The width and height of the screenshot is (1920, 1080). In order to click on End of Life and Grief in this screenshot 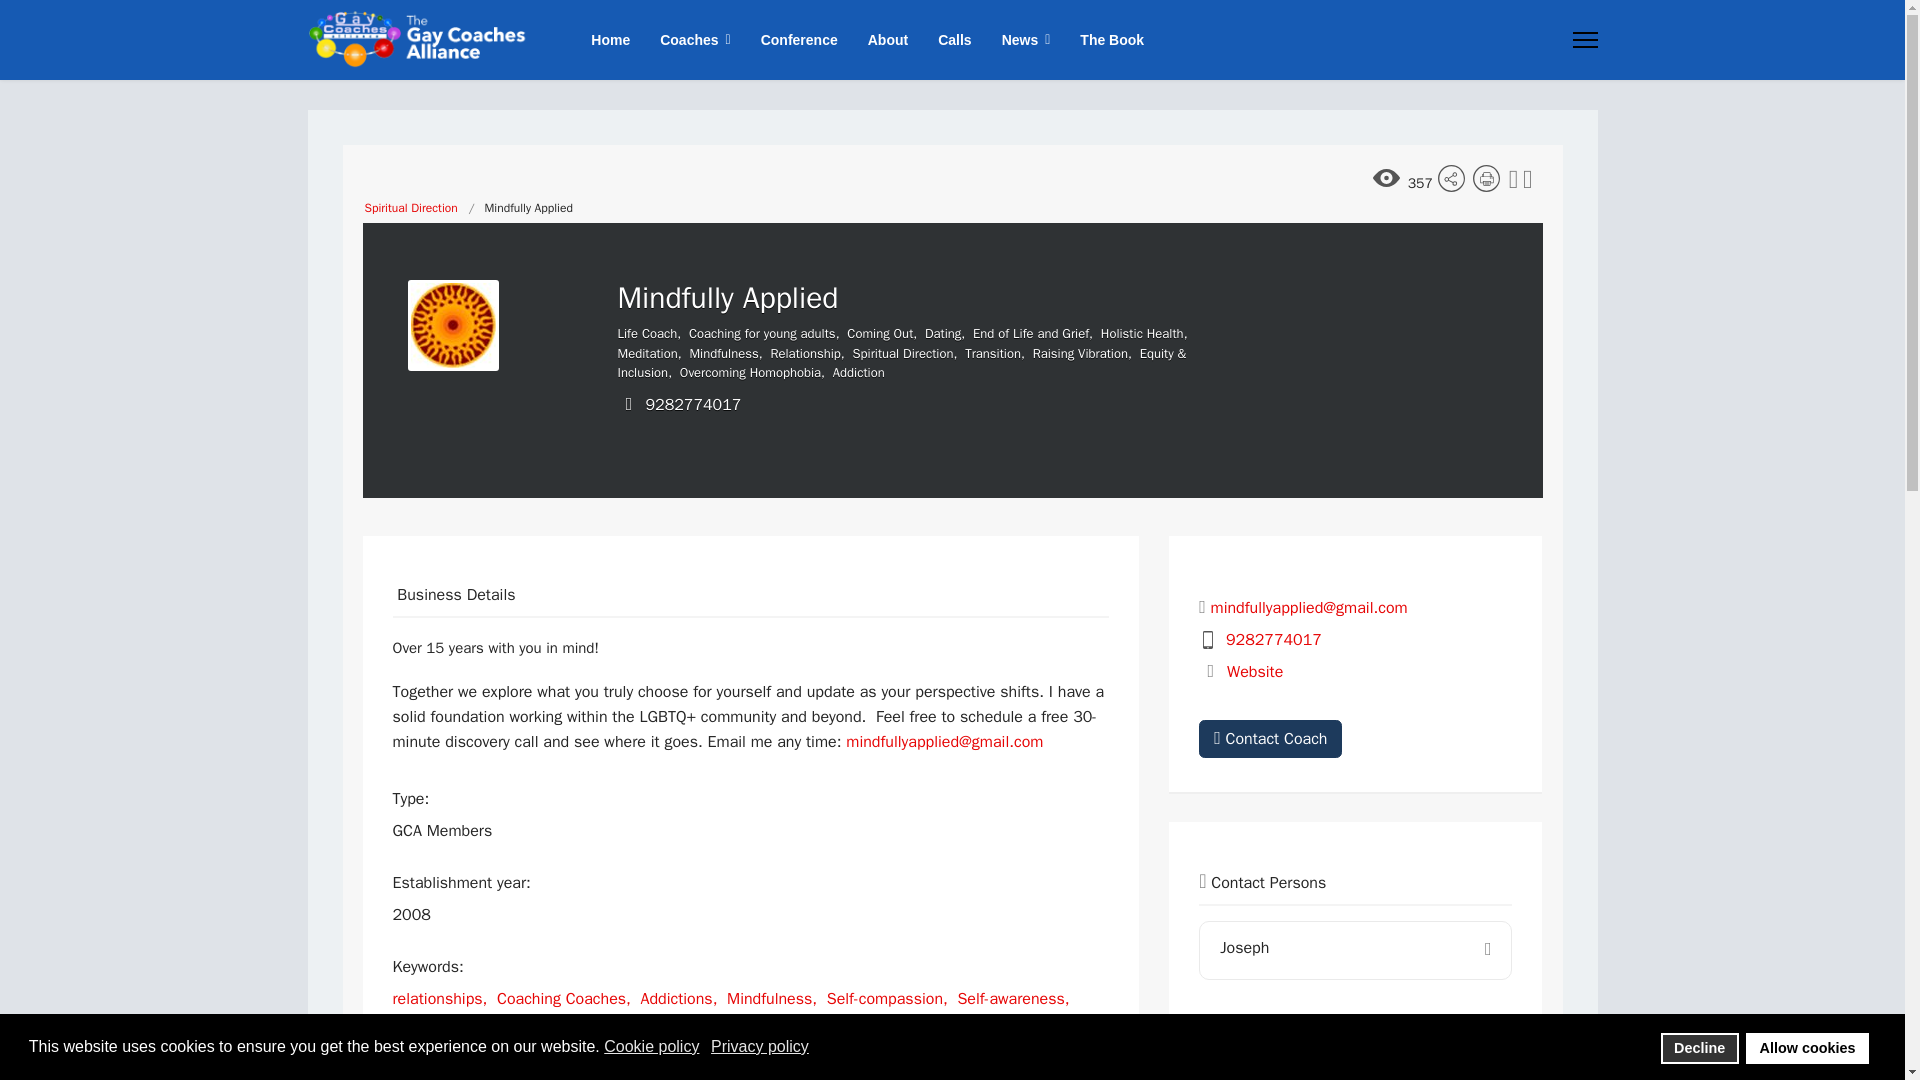, I will do `click(1030, 334)`.